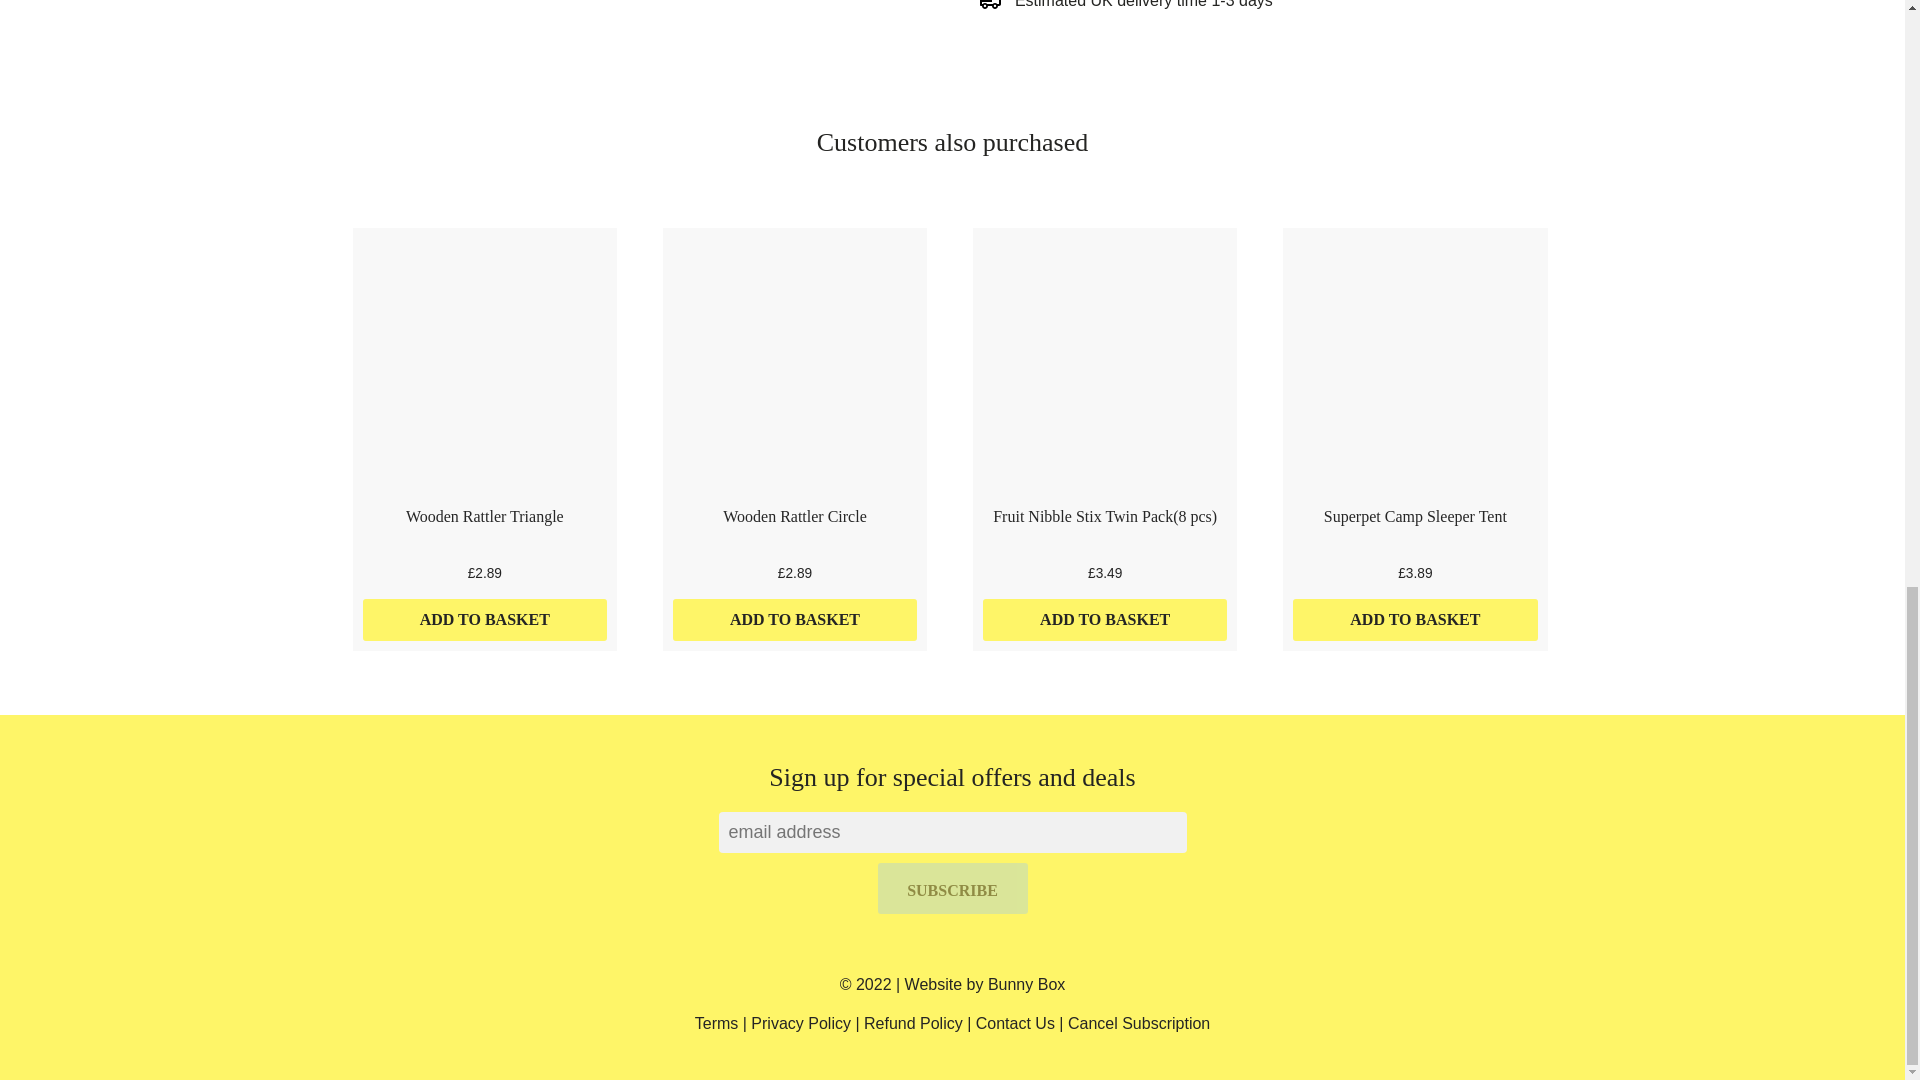 The image size is (1920, 1080). What do you see at coordinates (795, 620) in the screenshot?
I see `ADD TO BASKET` at bounding box center [795, 620].